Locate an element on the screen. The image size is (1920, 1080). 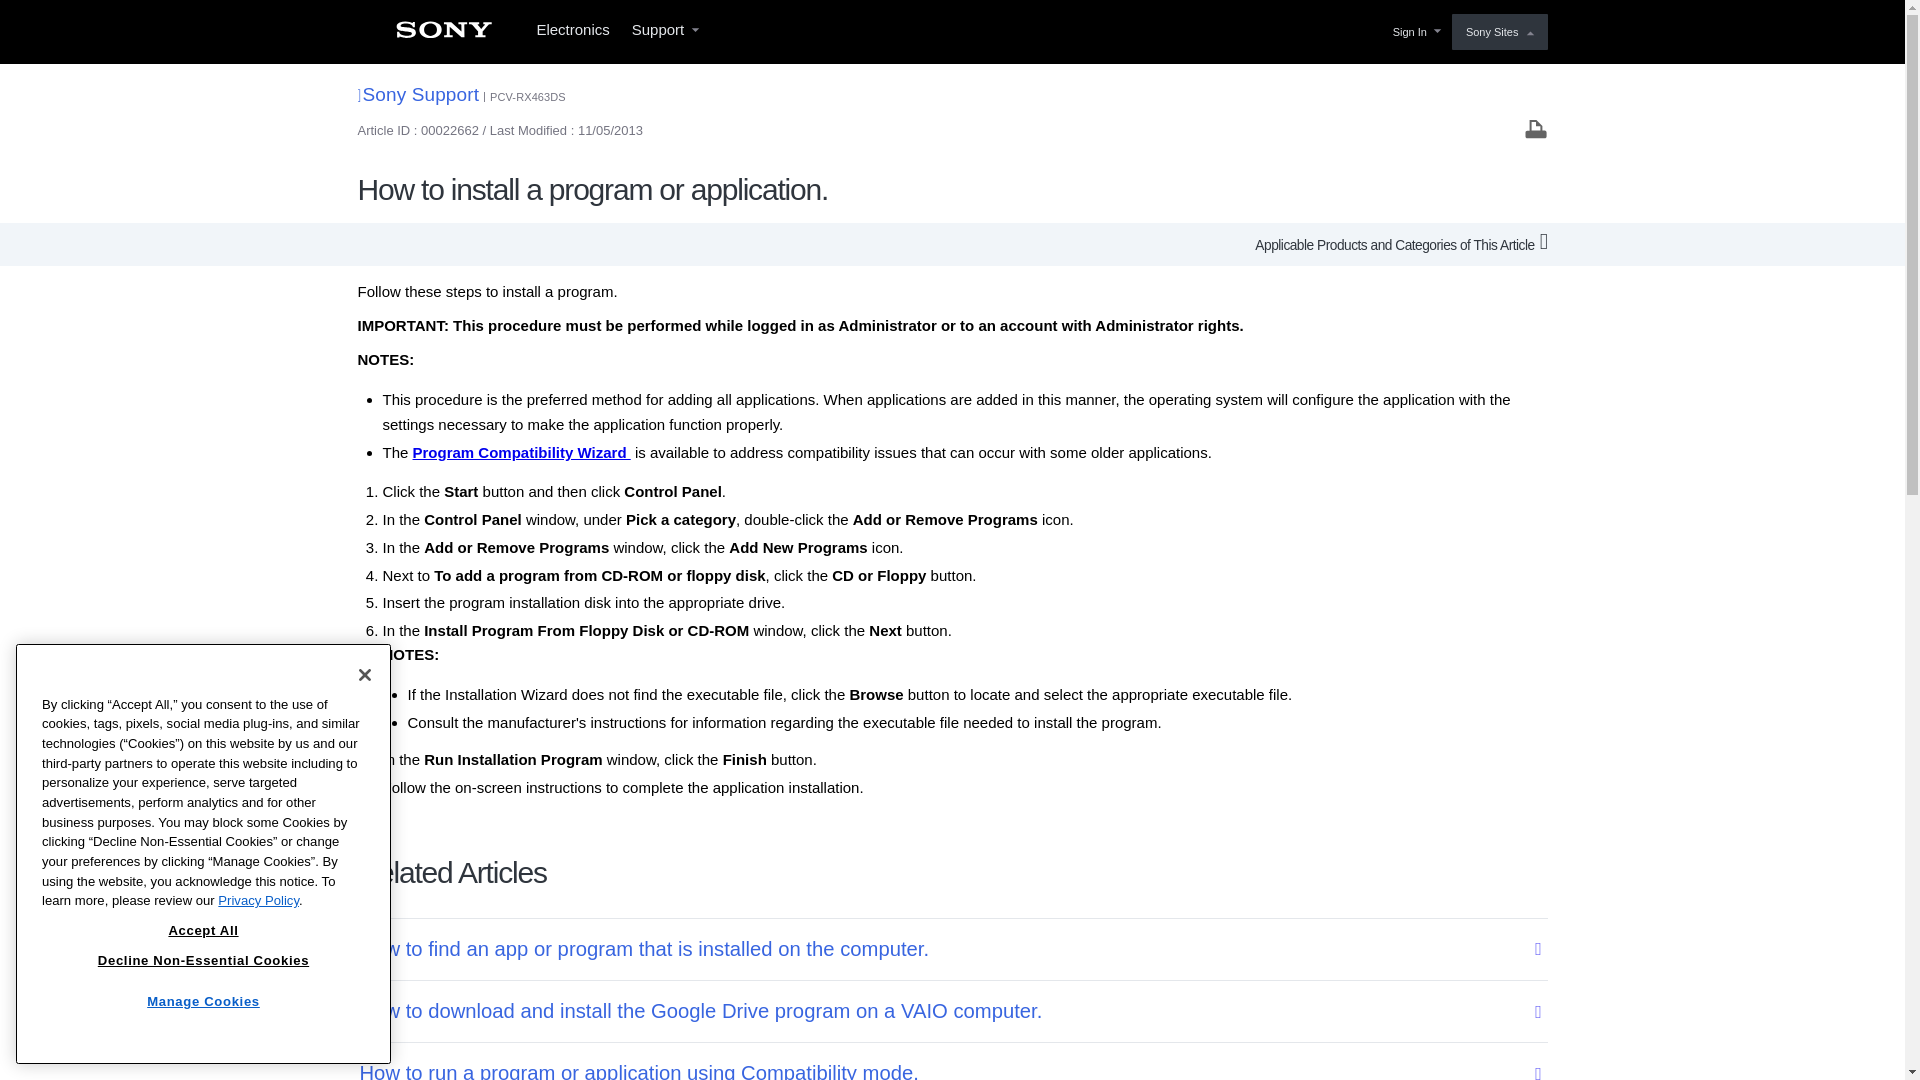
Sony Support is located at coordinates (418, 94).